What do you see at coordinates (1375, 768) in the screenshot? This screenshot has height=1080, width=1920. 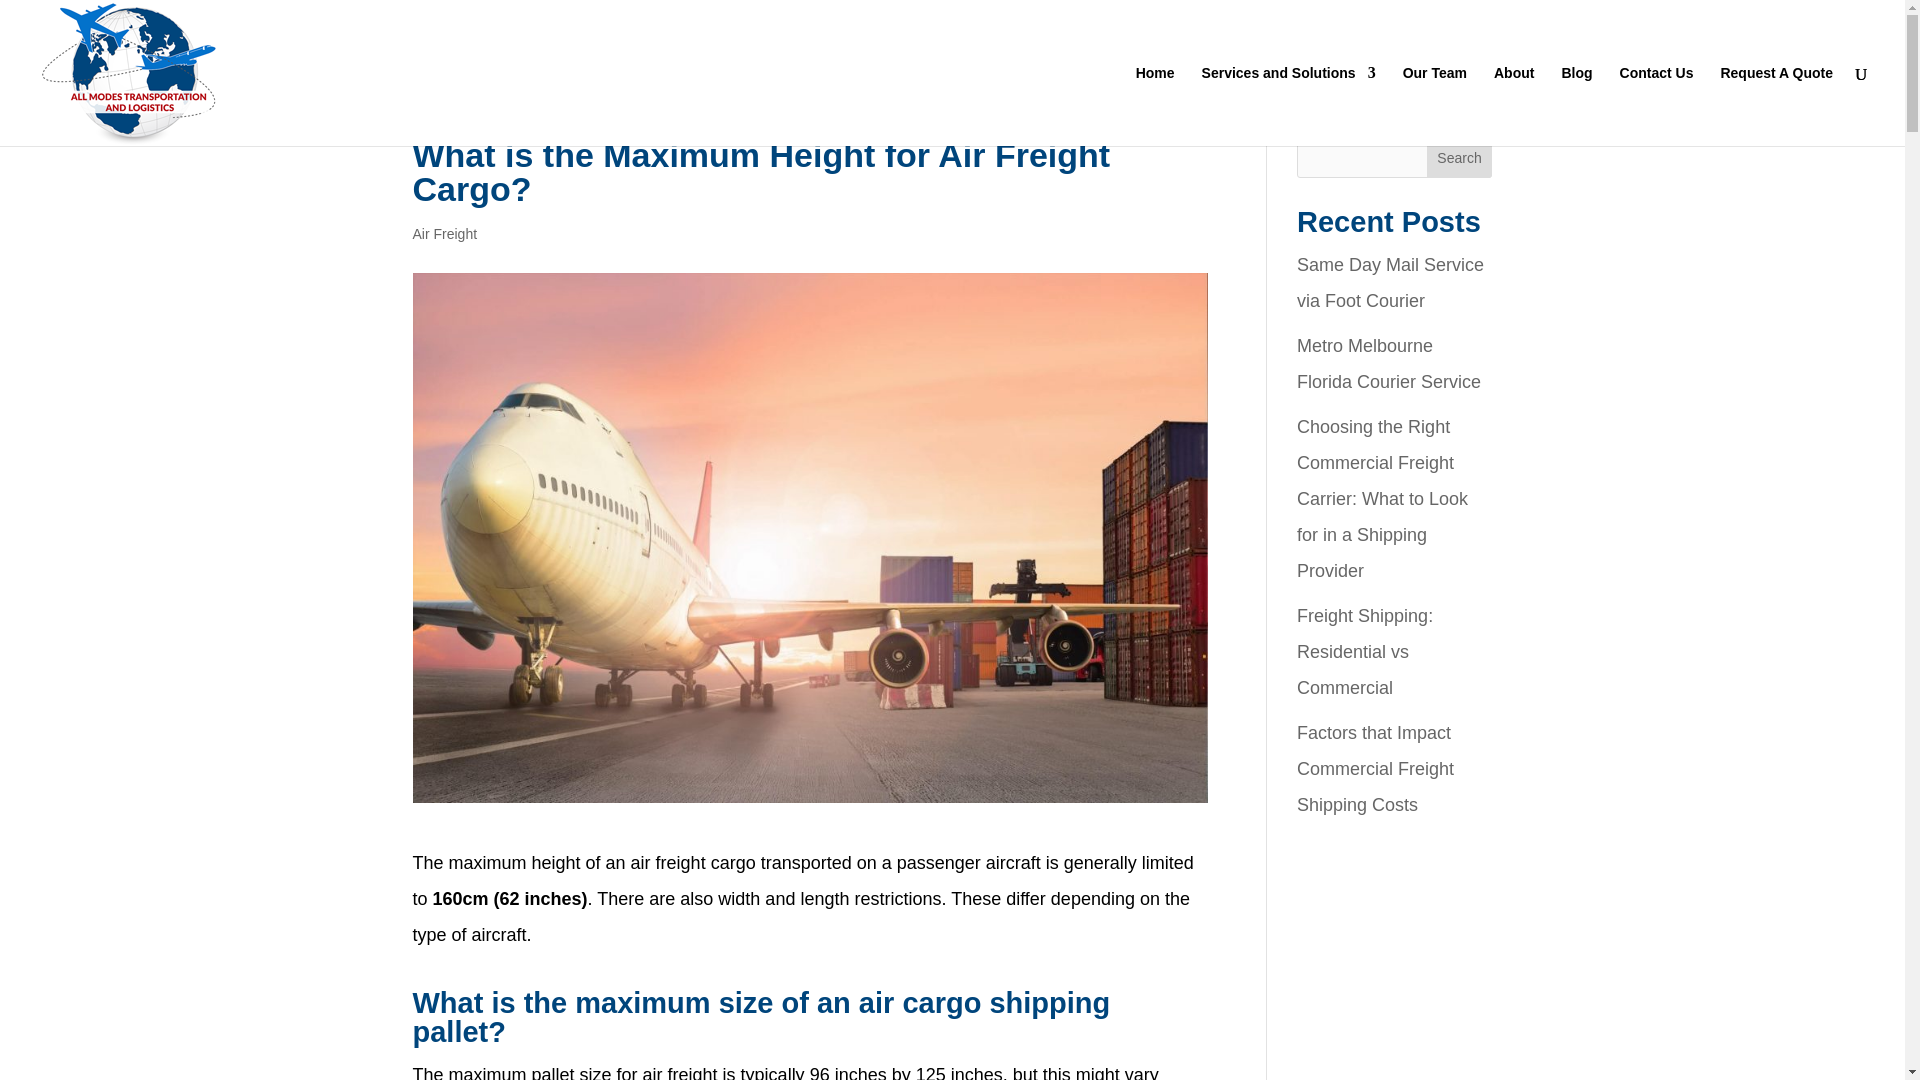 I see `Factors that Impact Commercial Freight Shipping Costs` at bounding box center [1375, 768].